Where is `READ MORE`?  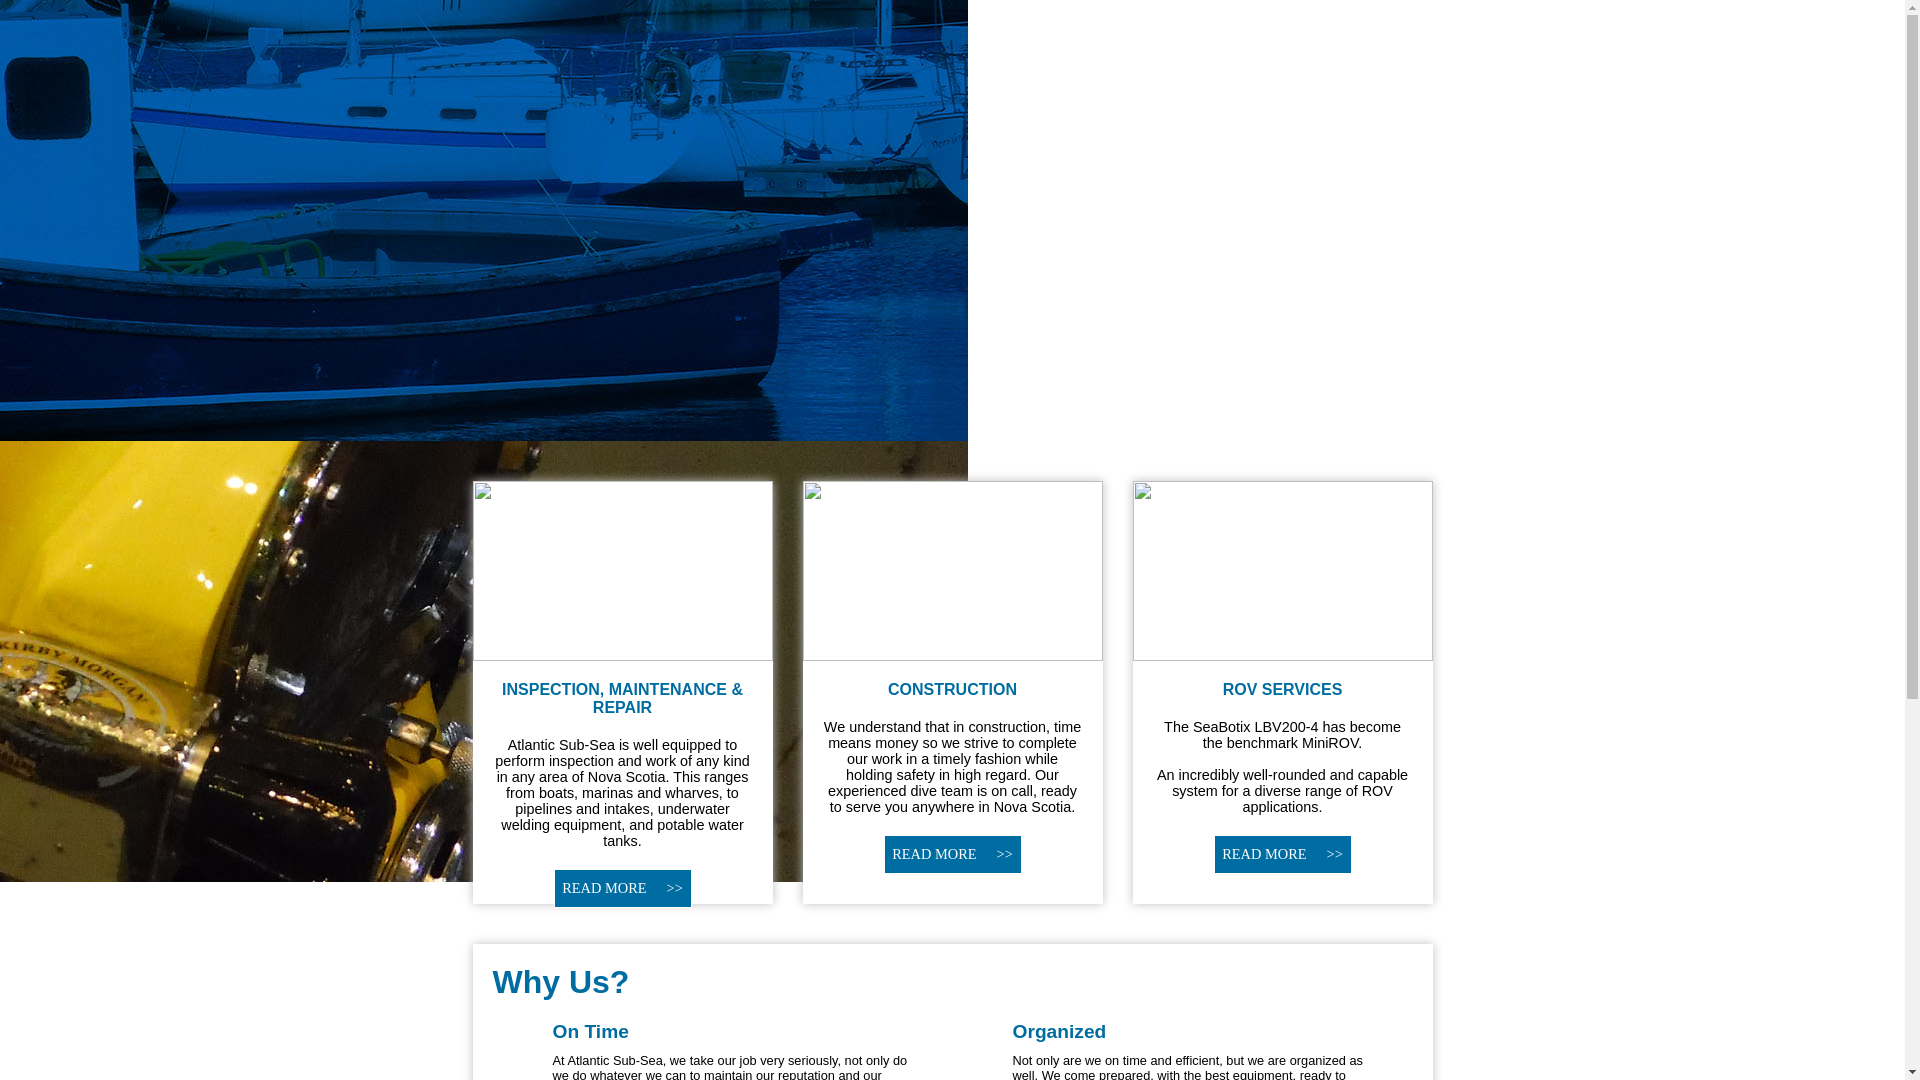 READ MORE is located at coordinates (1283, 854).